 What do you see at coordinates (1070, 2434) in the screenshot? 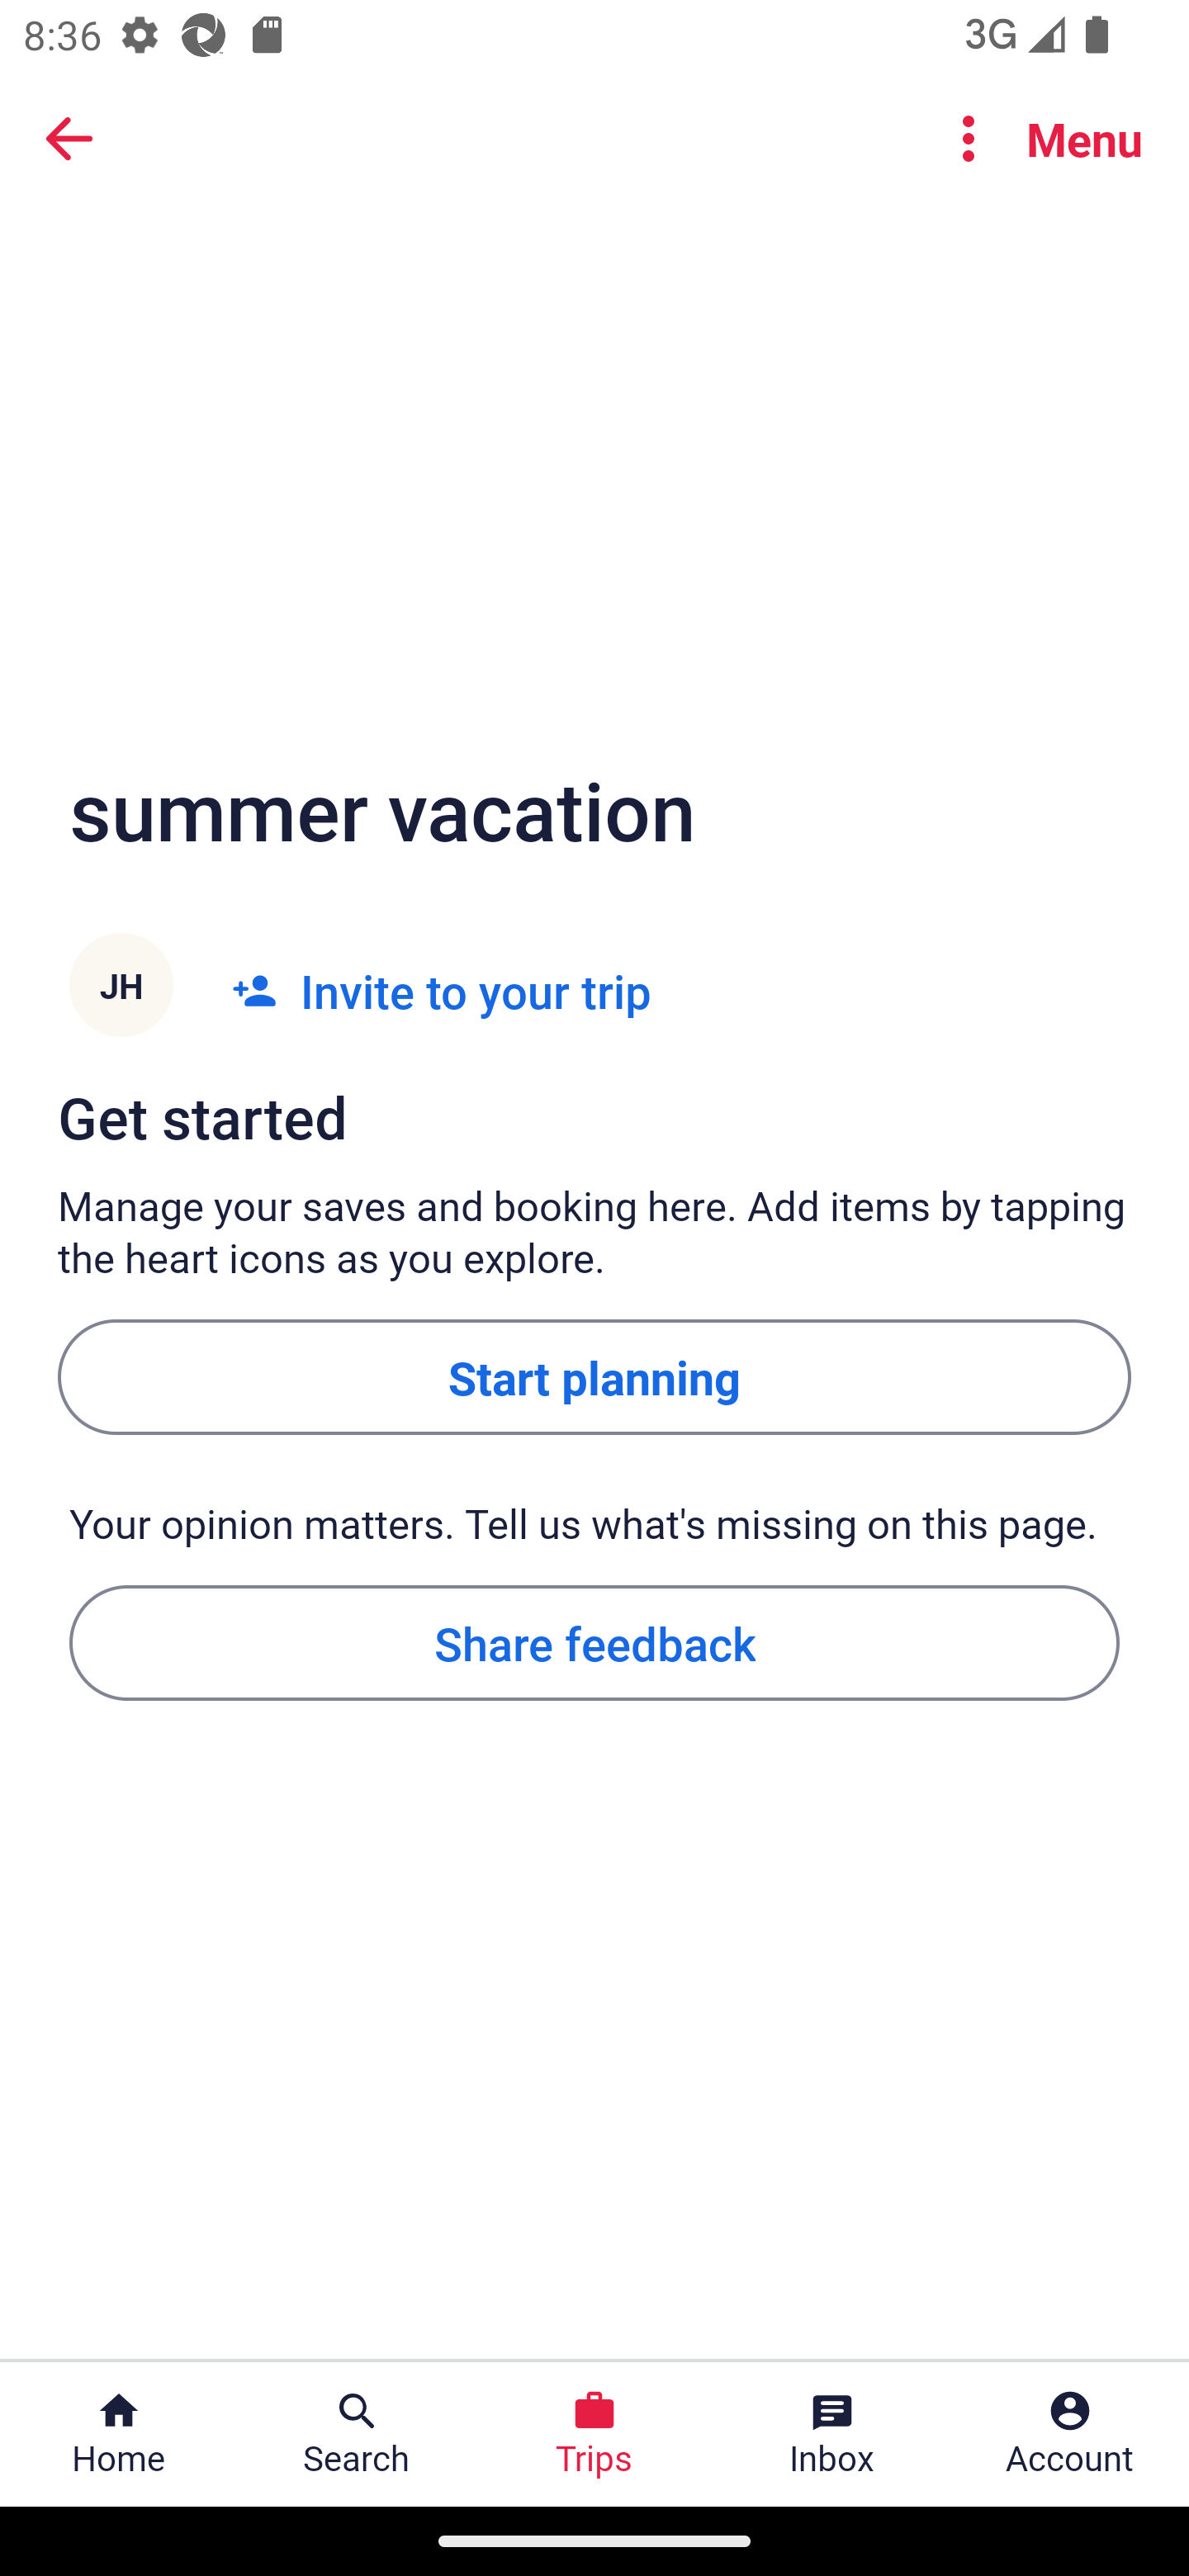
I see `Account Profile. Button` at bounding box center [1070, 2434].